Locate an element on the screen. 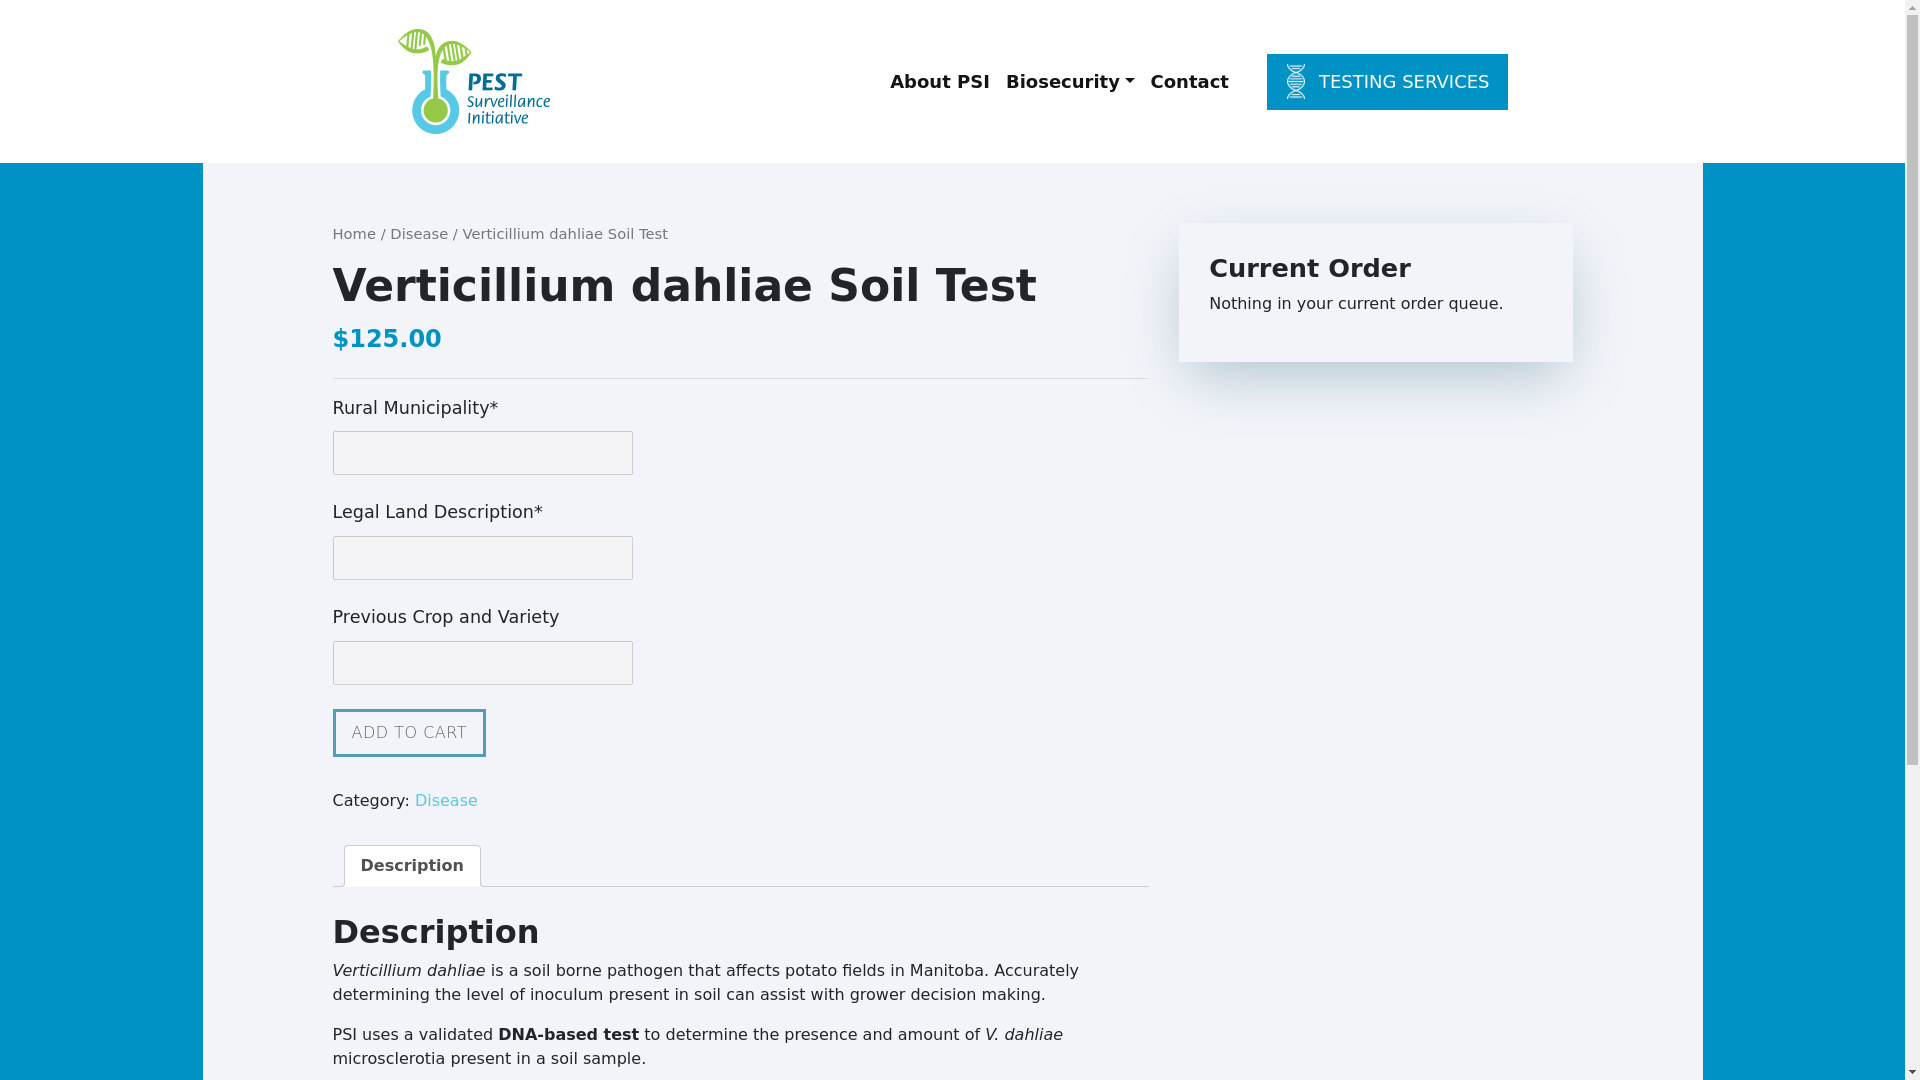  TESTING SERVICES is located at coordinates (1387, 82).